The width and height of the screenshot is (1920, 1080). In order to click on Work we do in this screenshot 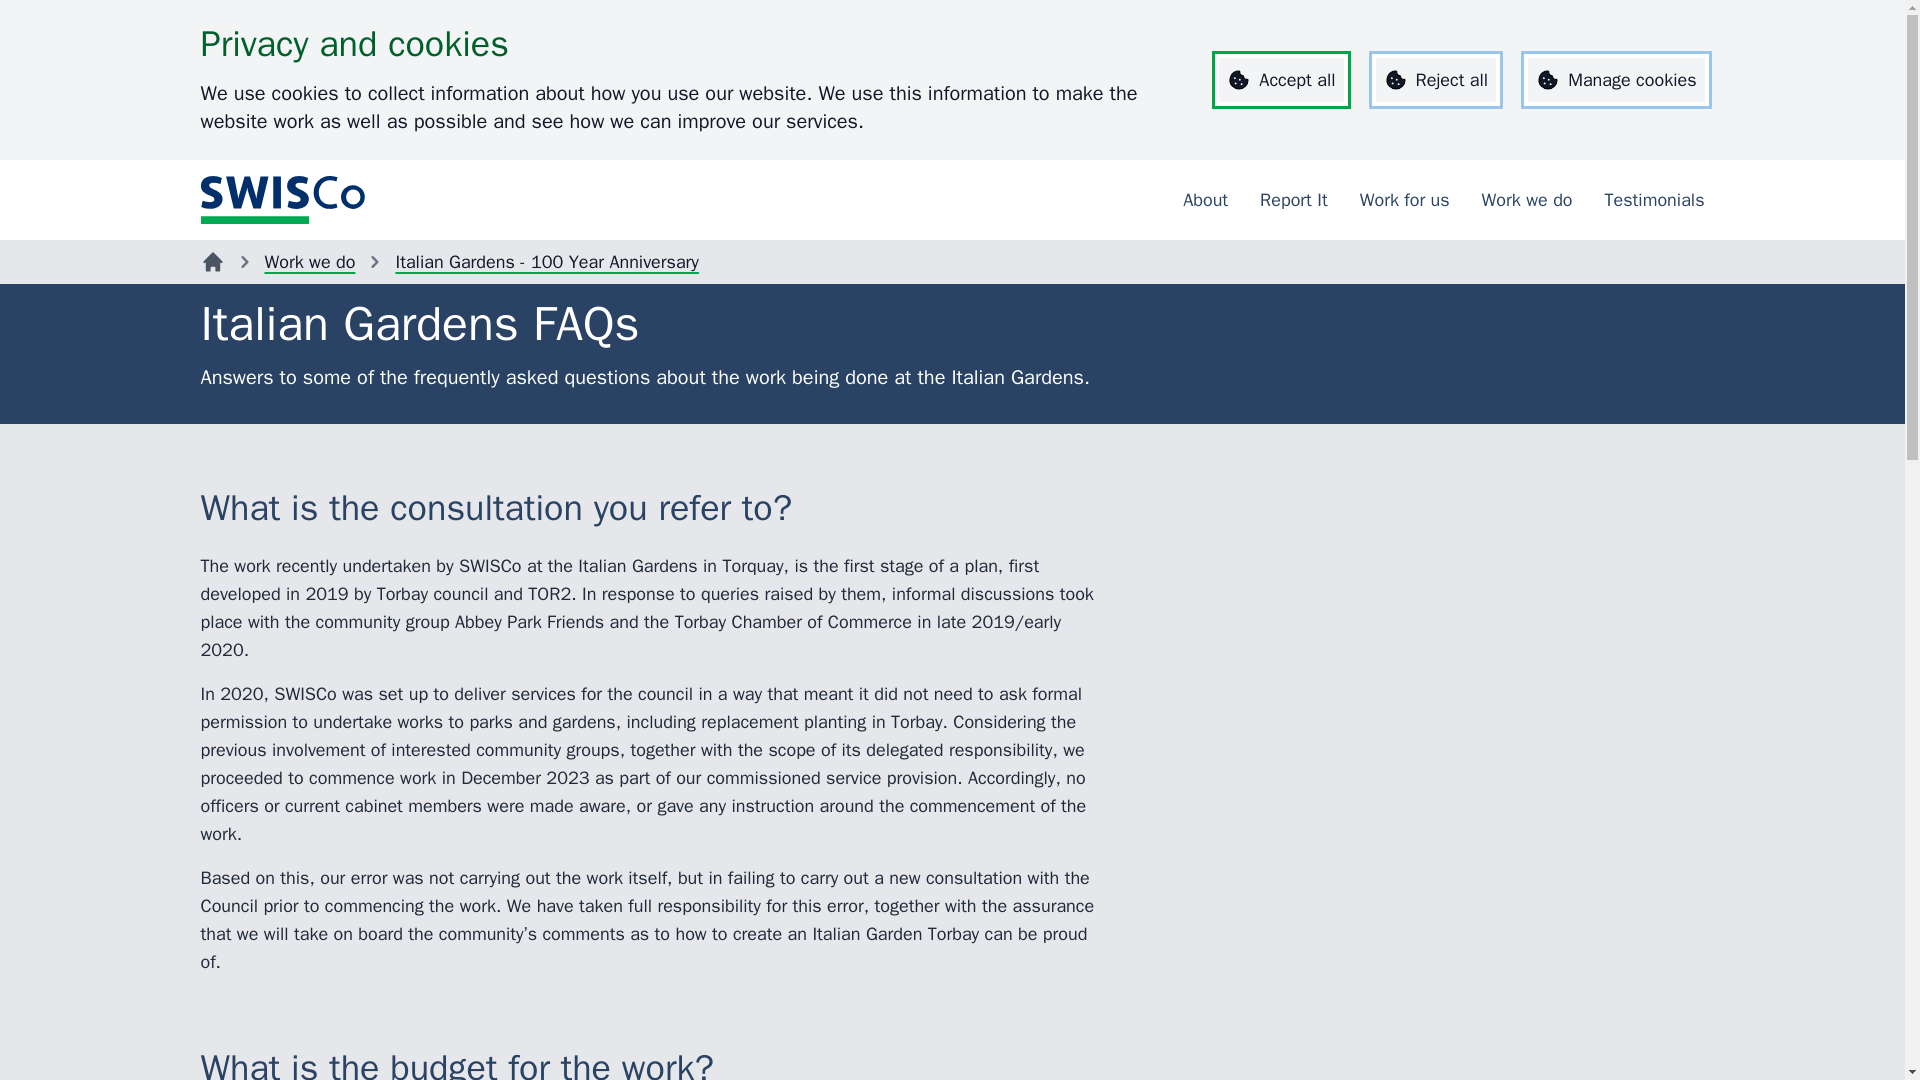, I will do `click(310, 262)`.